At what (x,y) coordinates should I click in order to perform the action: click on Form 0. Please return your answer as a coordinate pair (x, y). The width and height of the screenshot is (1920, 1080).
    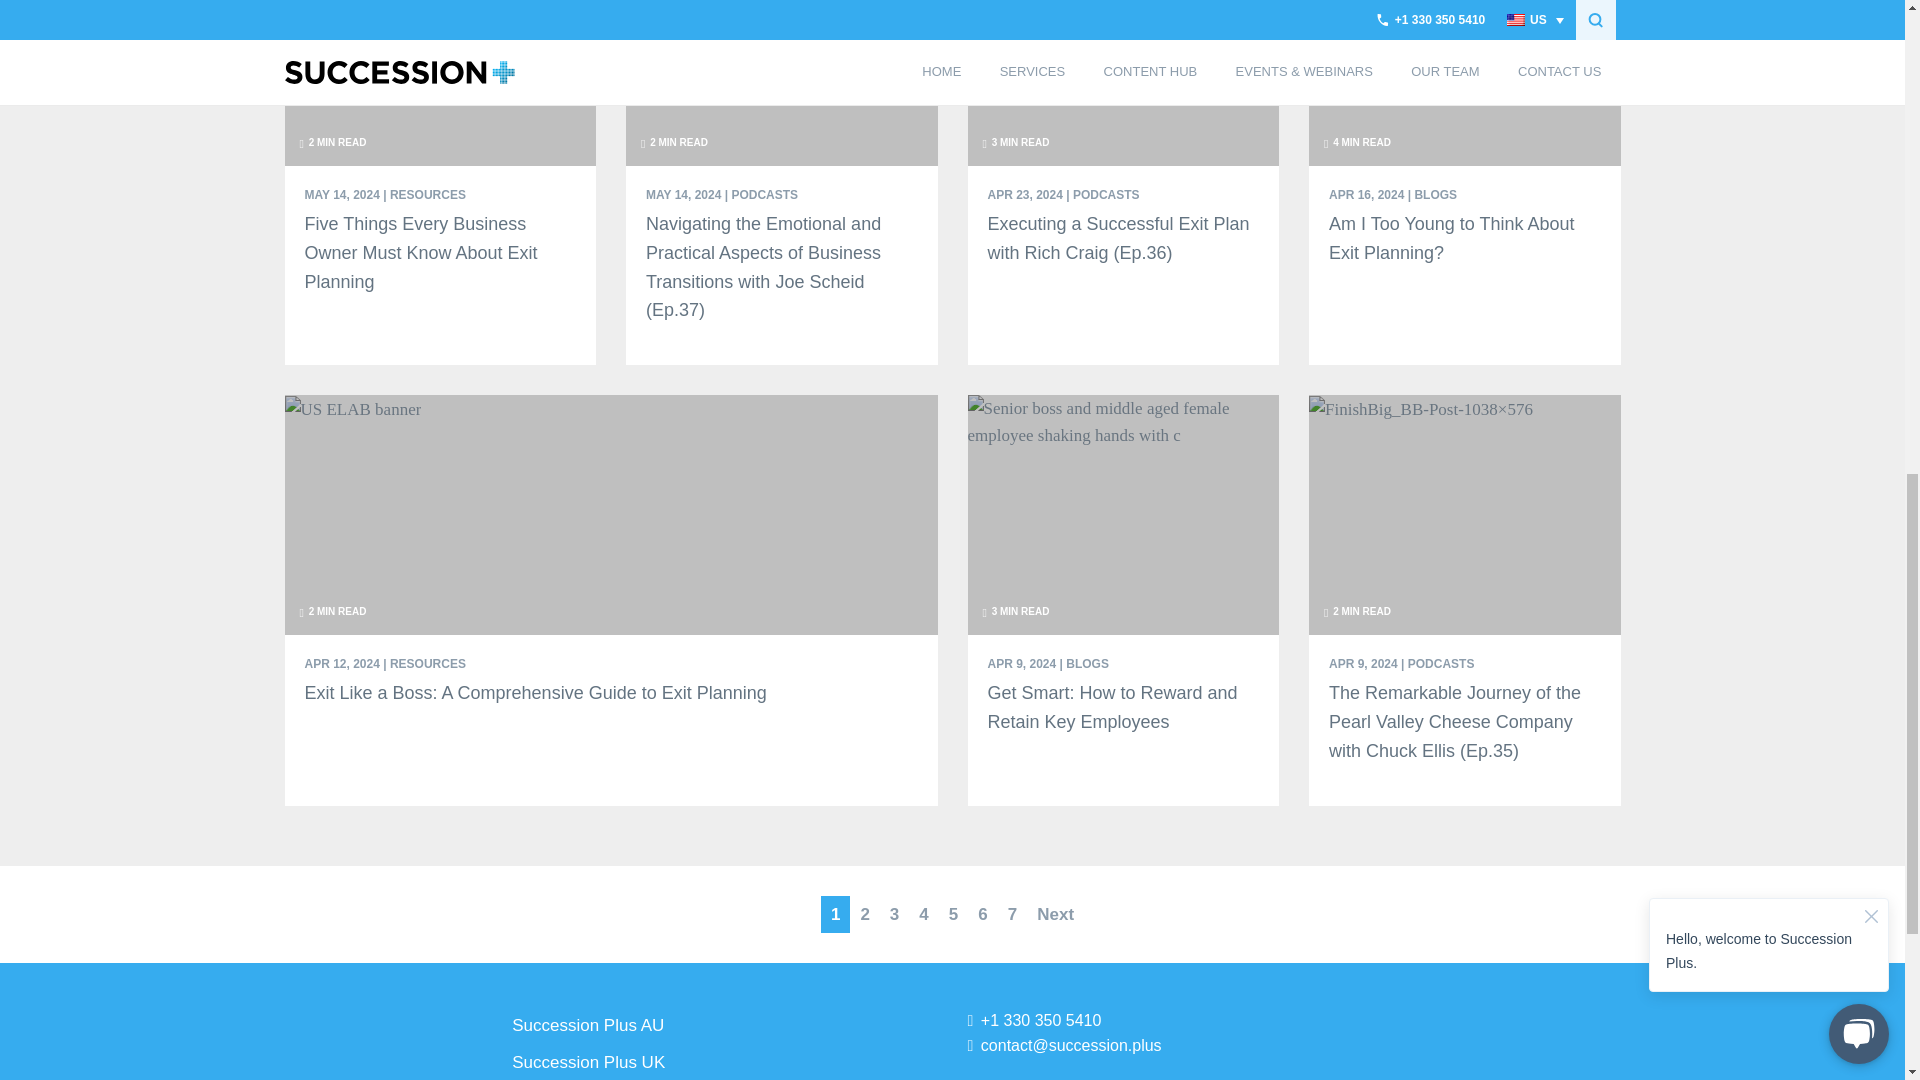
    Looking at the image, I should click on (1464, 1044).